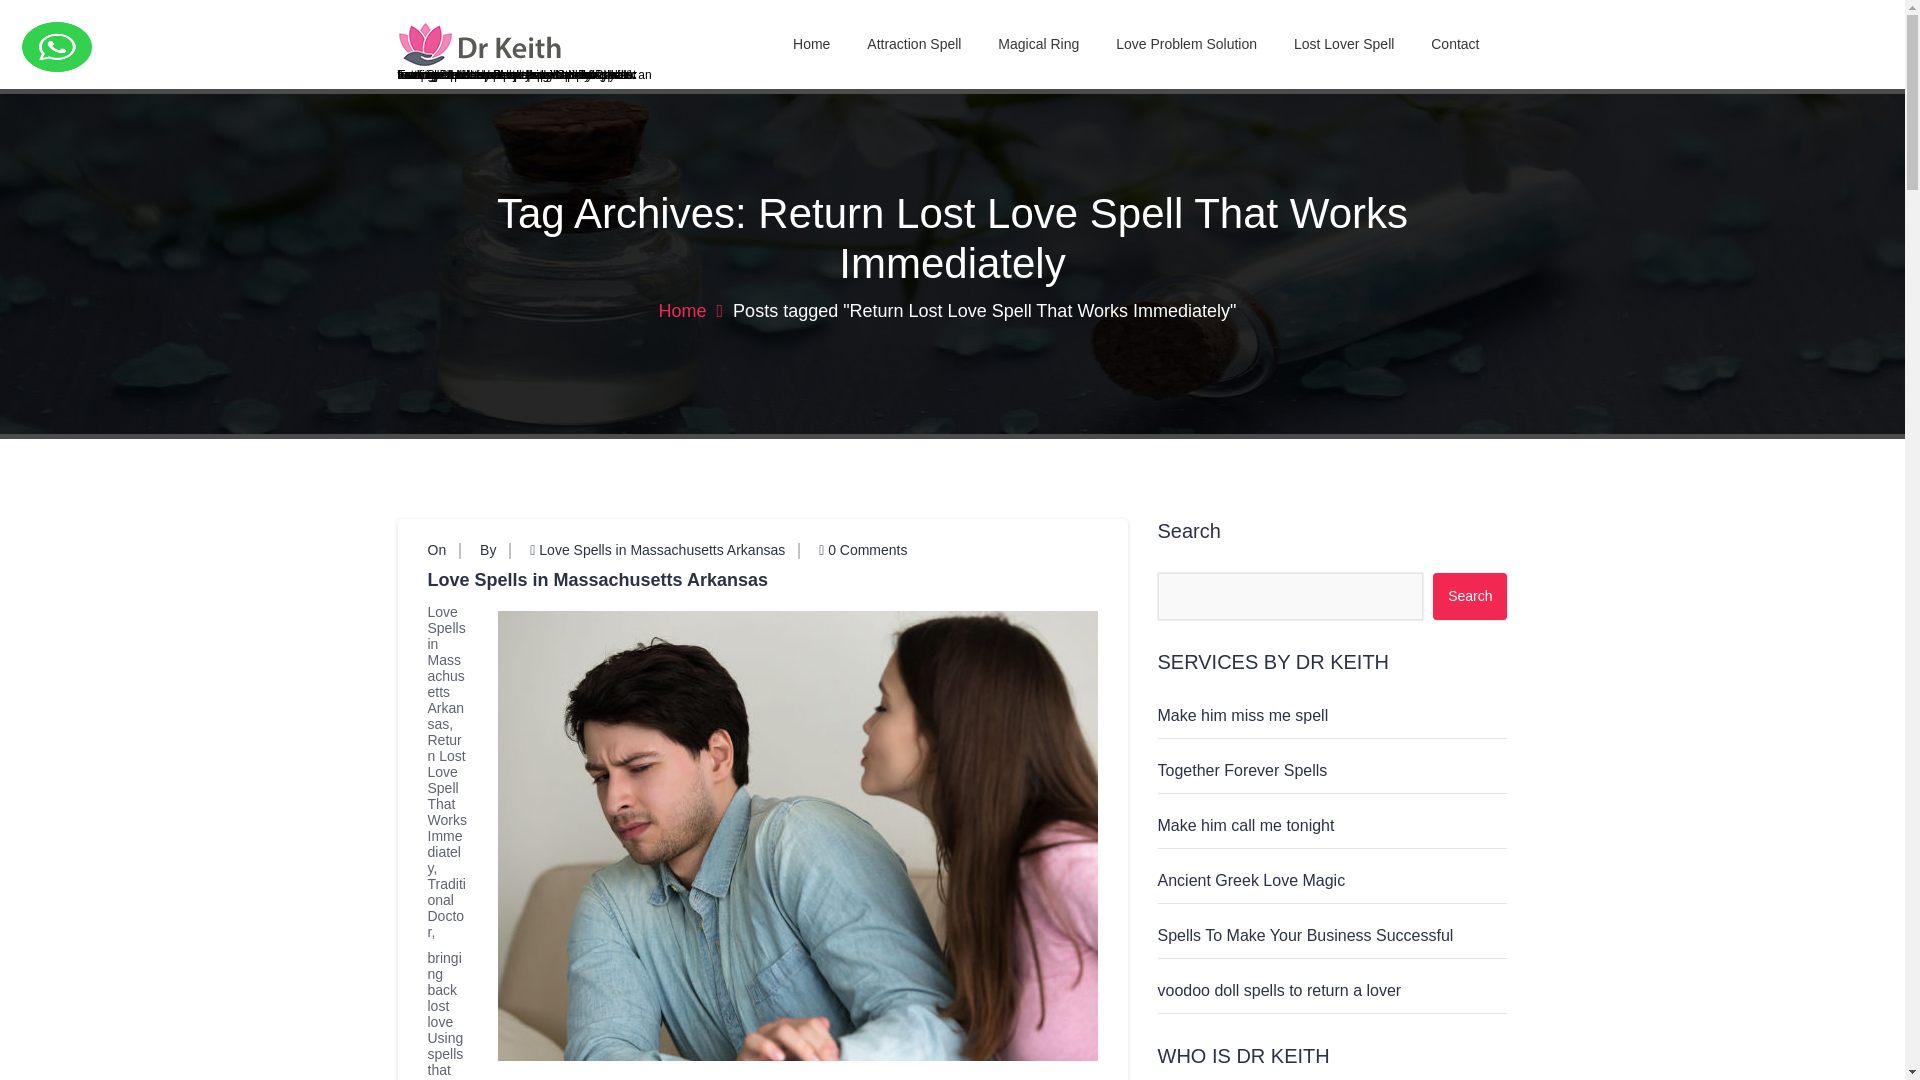  What do you see at coordinates (862, 550) in the screenshot?
I see `0 Comments` at bounding box center [862, 550].